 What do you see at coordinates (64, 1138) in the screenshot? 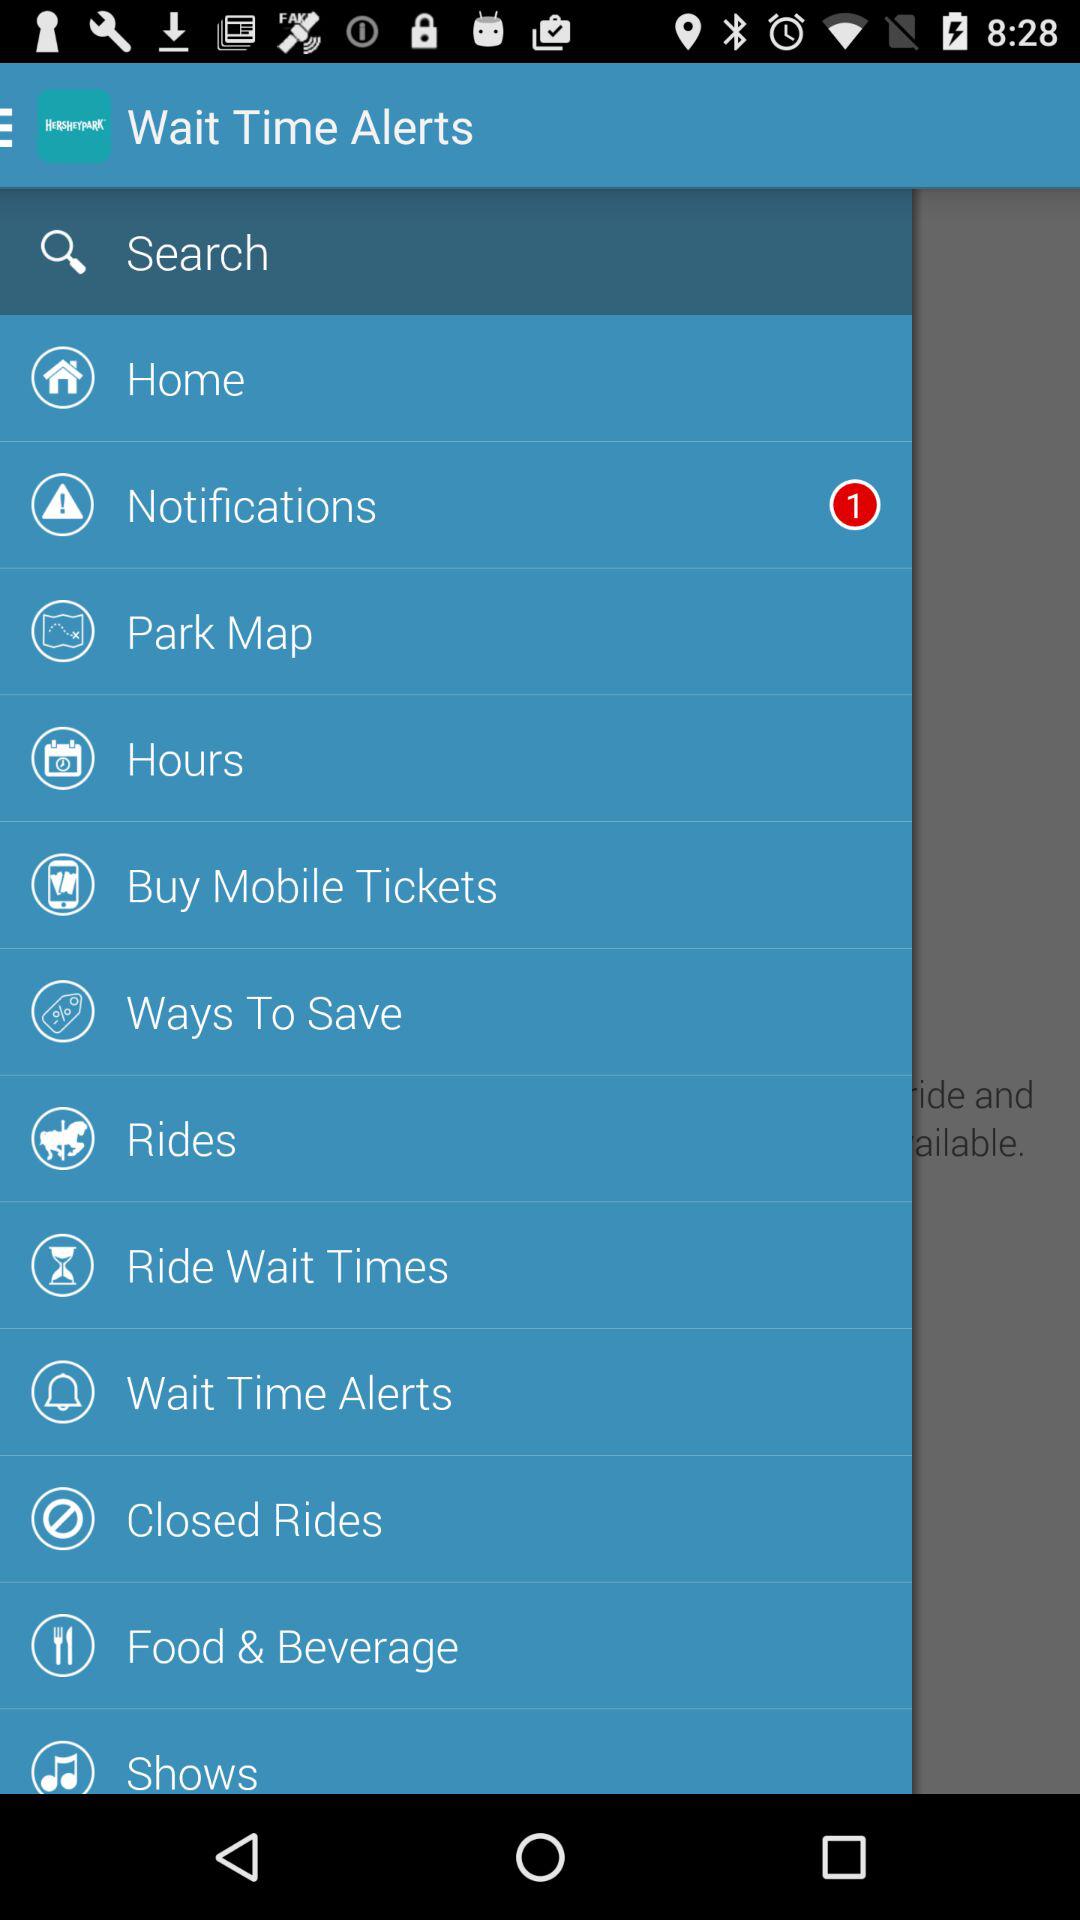
I see `click on the icon beside rides` at bounding box center [64, 1138].